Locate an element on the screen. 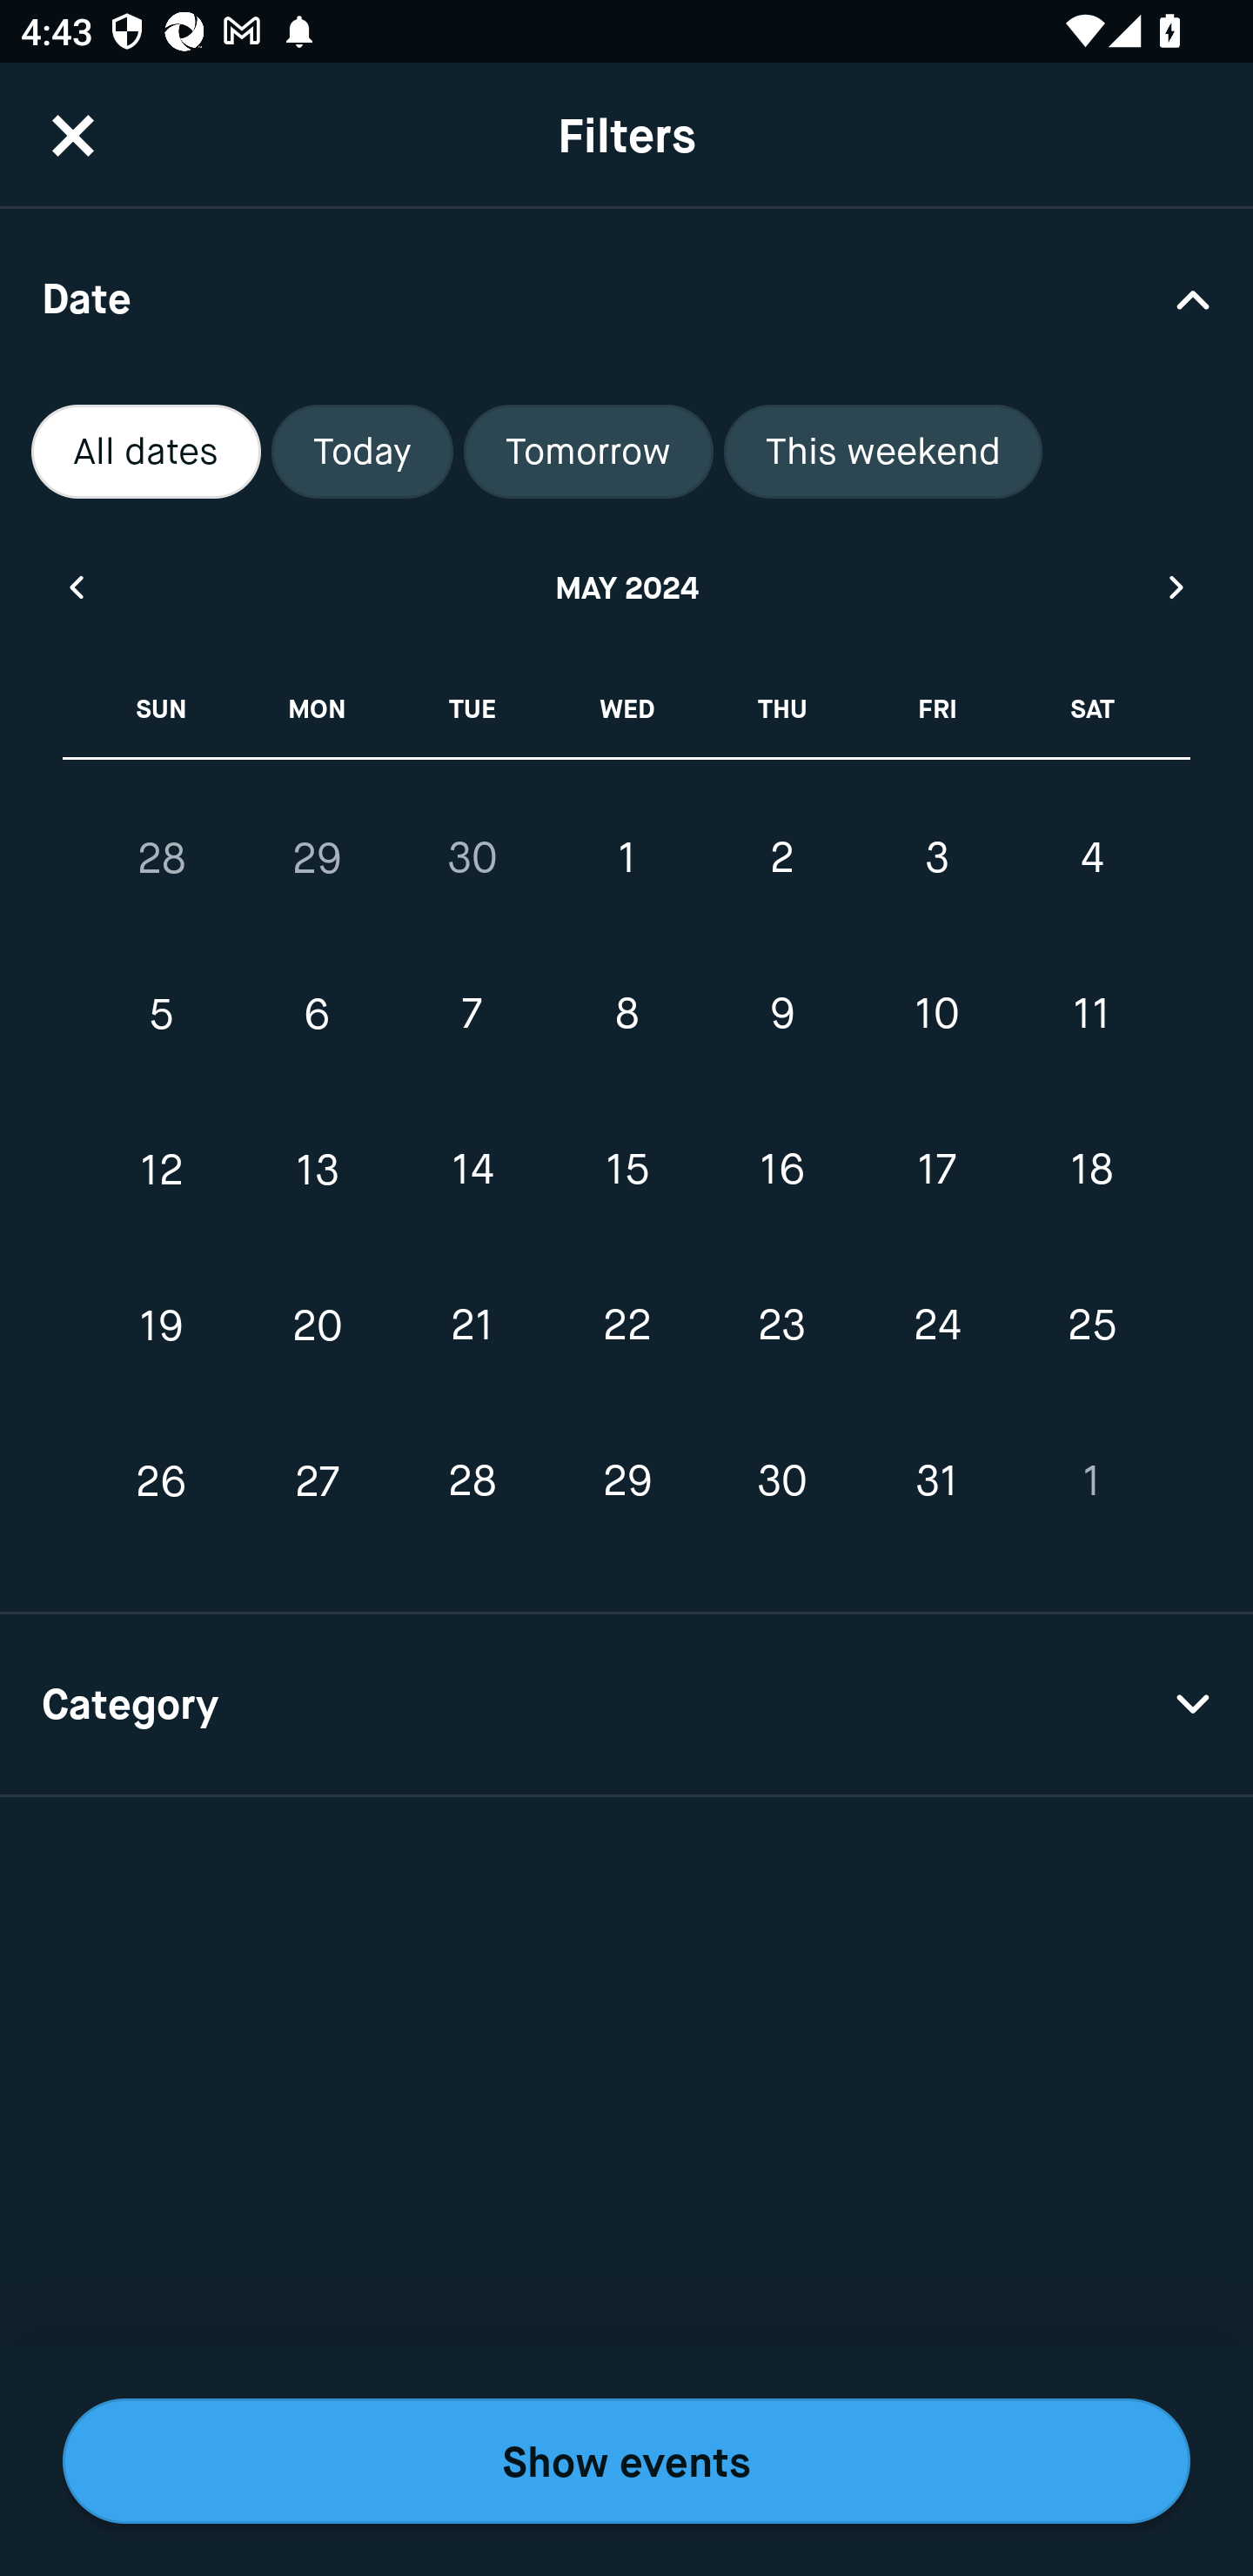 Image resolution: width=1253 pixels, height=2576 pixels. All dates is located at coordinates (146, 452).